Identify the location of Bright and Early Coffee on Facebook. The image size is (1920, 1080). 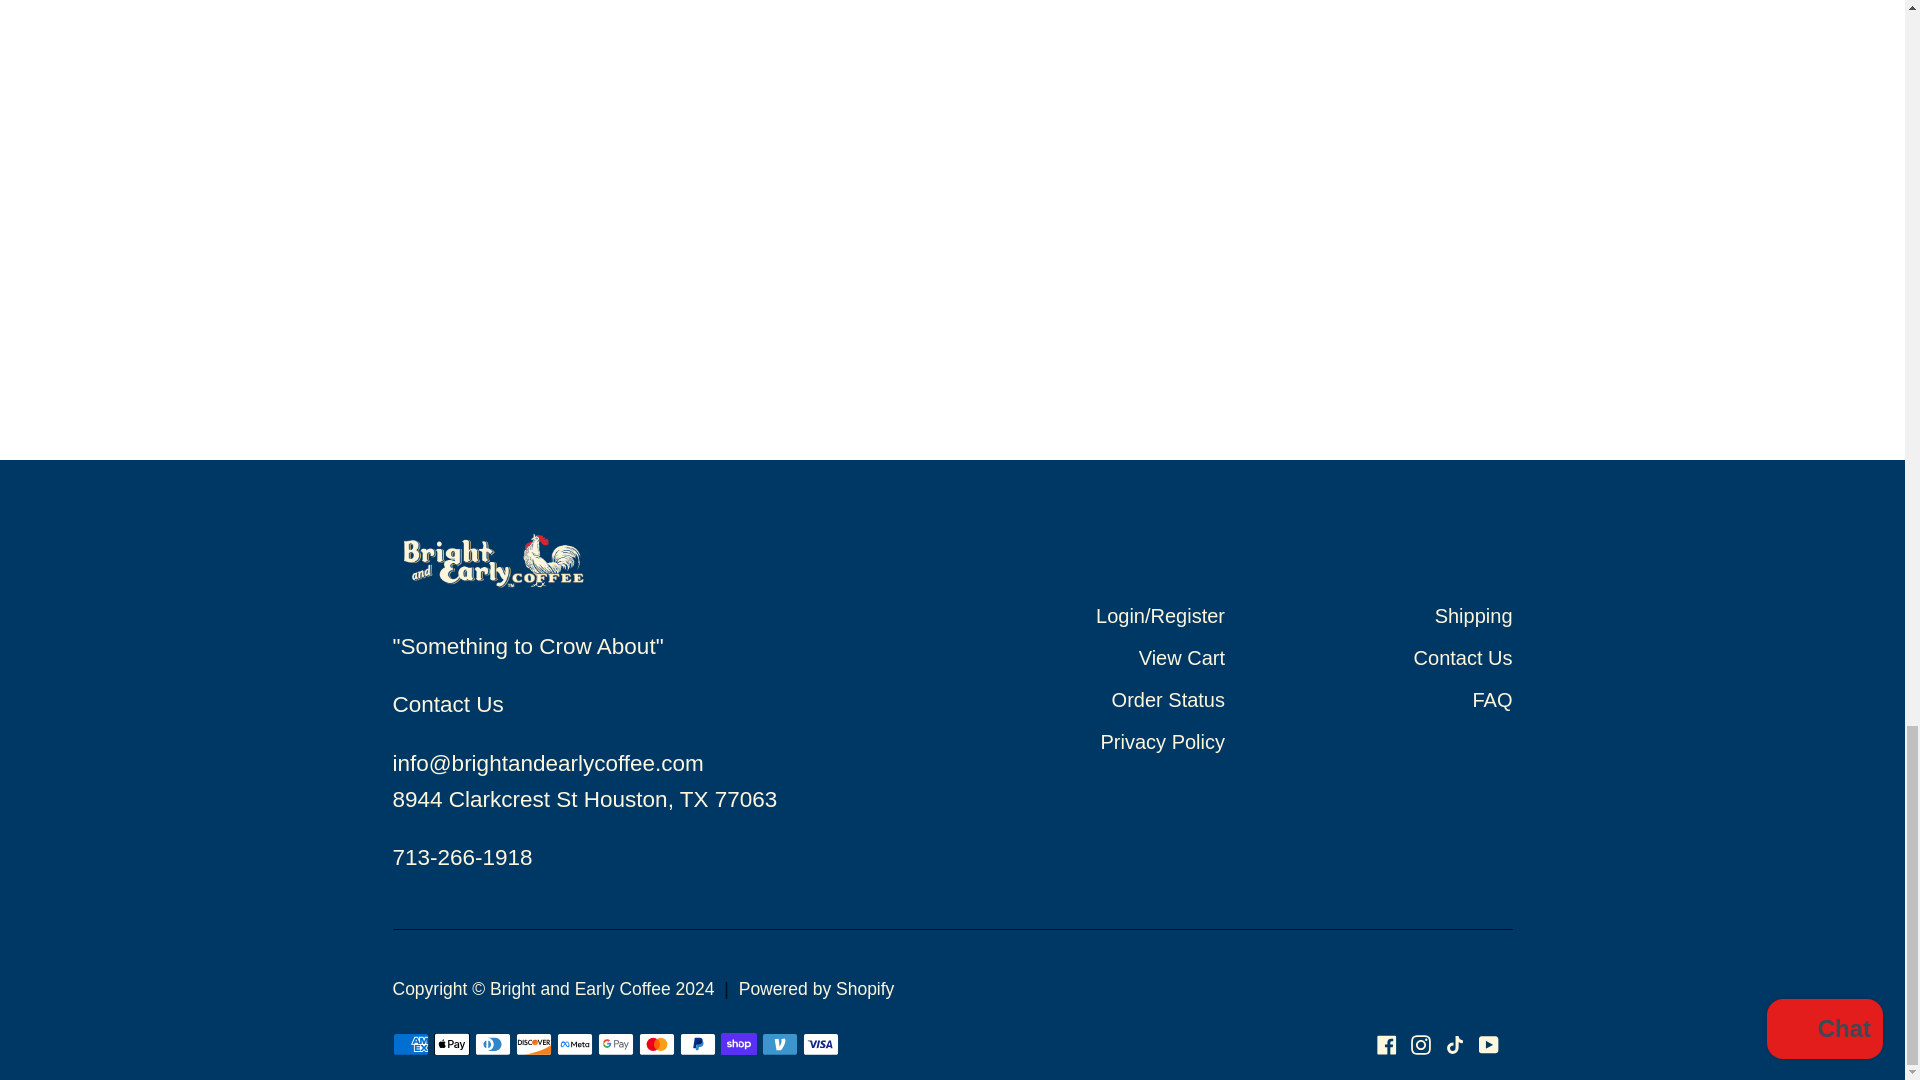
(1386, 1044).